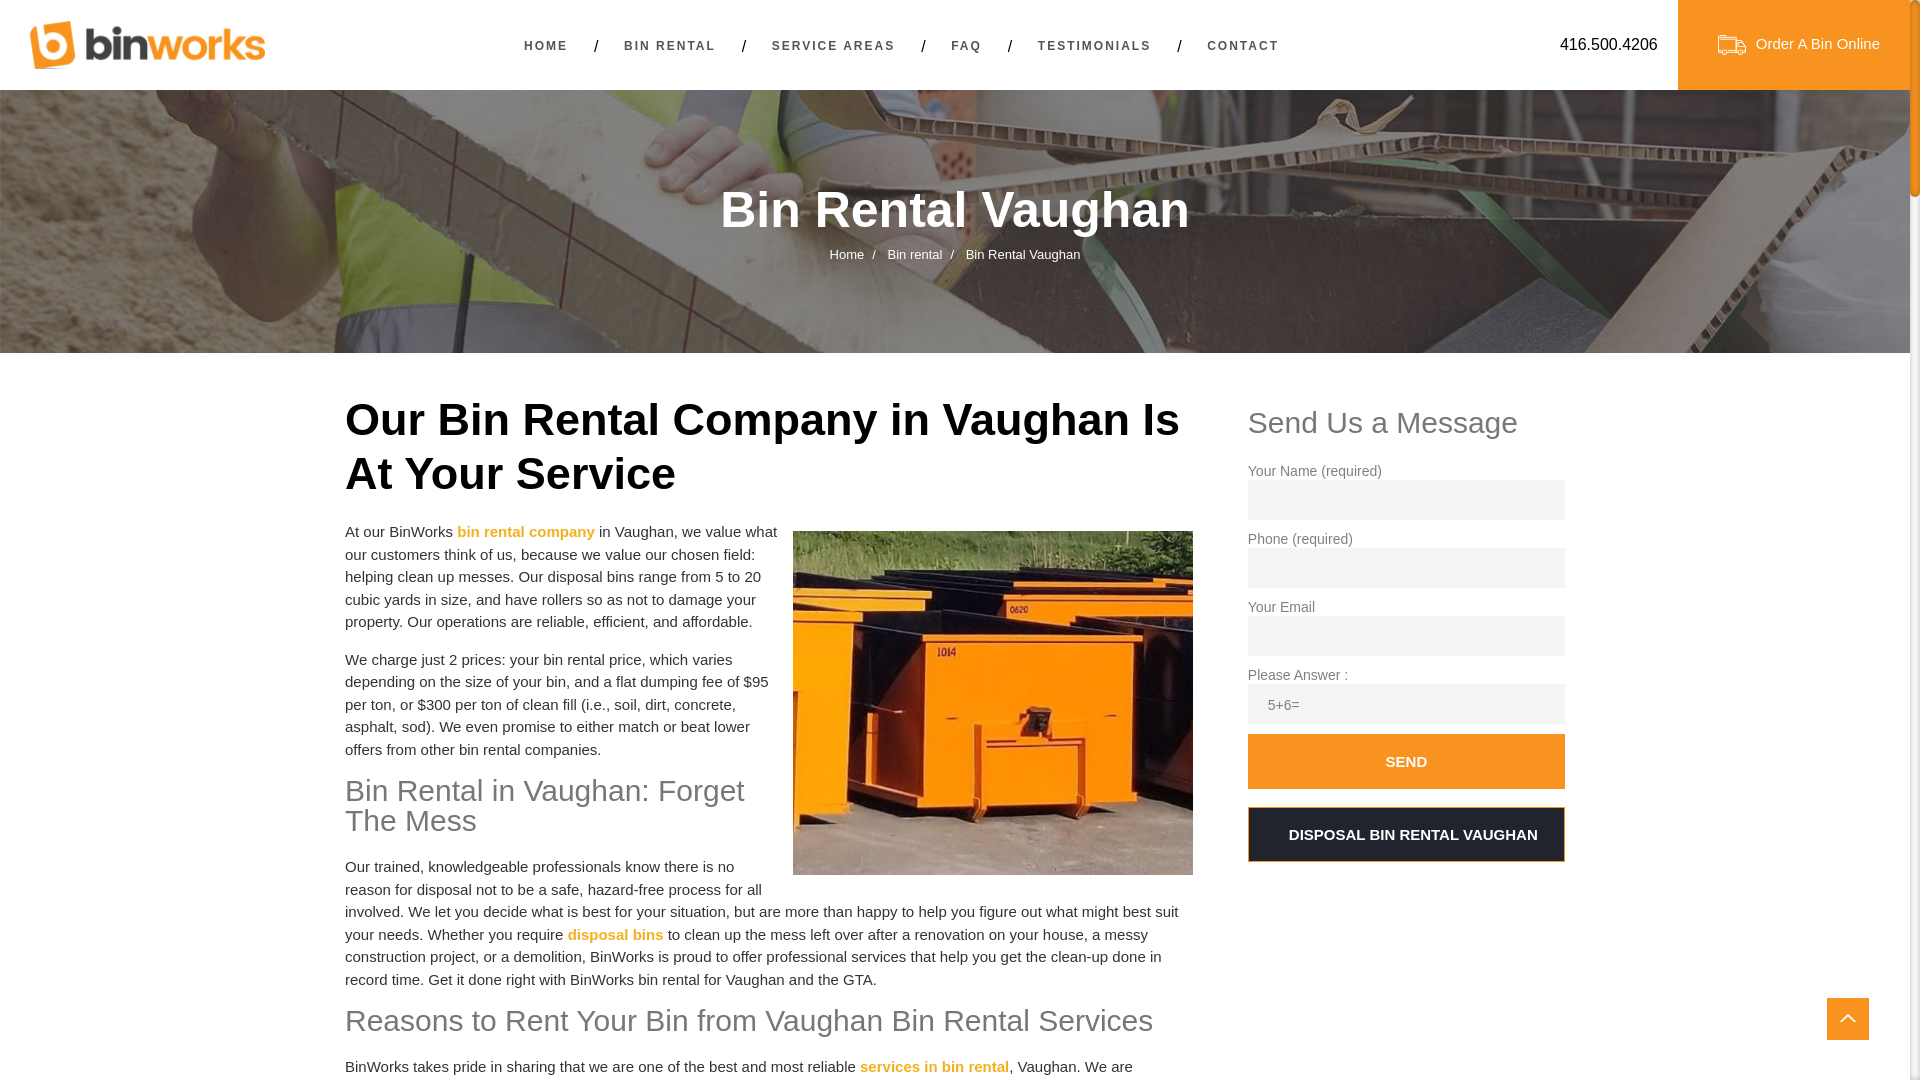  Describe the element at coordinates (1794, 45) in the screenshot. I see `Order A Bin Online` at that location.